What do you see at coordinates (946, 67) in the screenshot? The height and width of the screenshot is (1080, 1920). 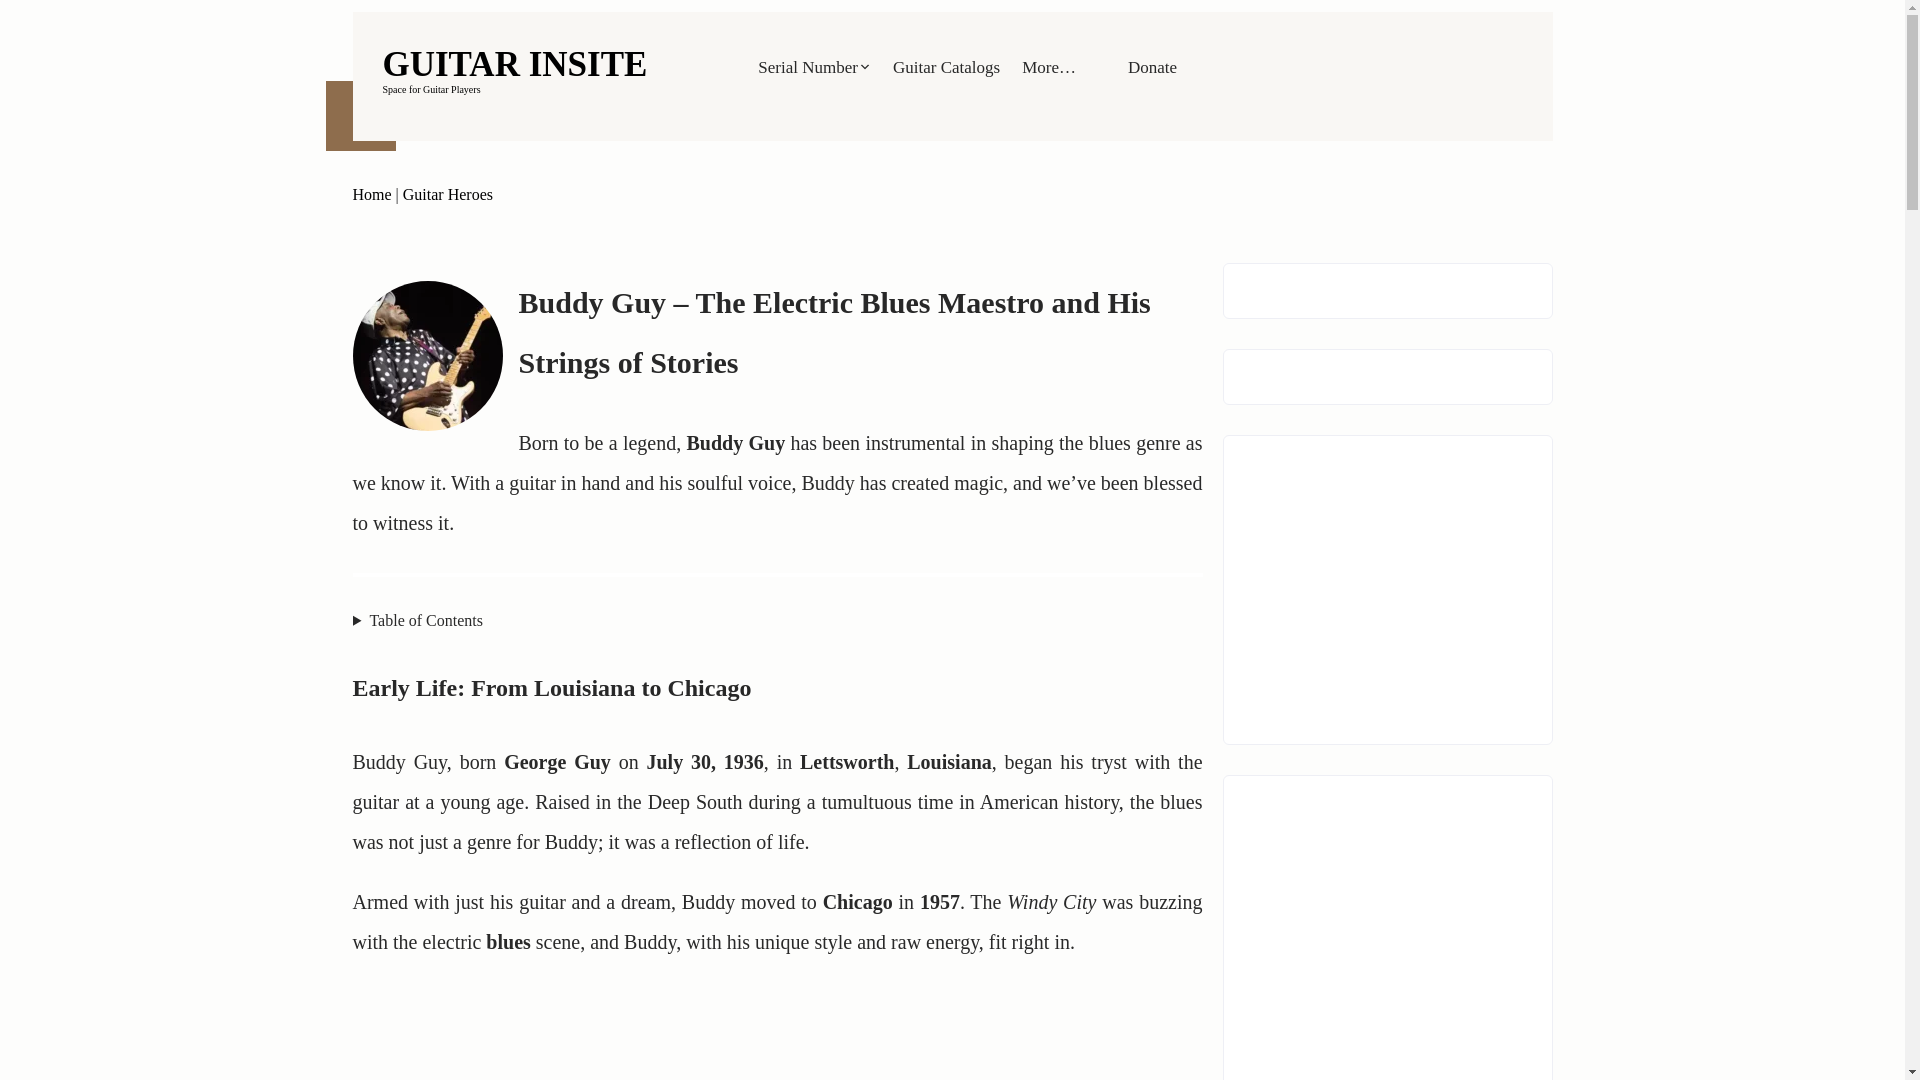 I see `Home` at bounding box center [946, 67].